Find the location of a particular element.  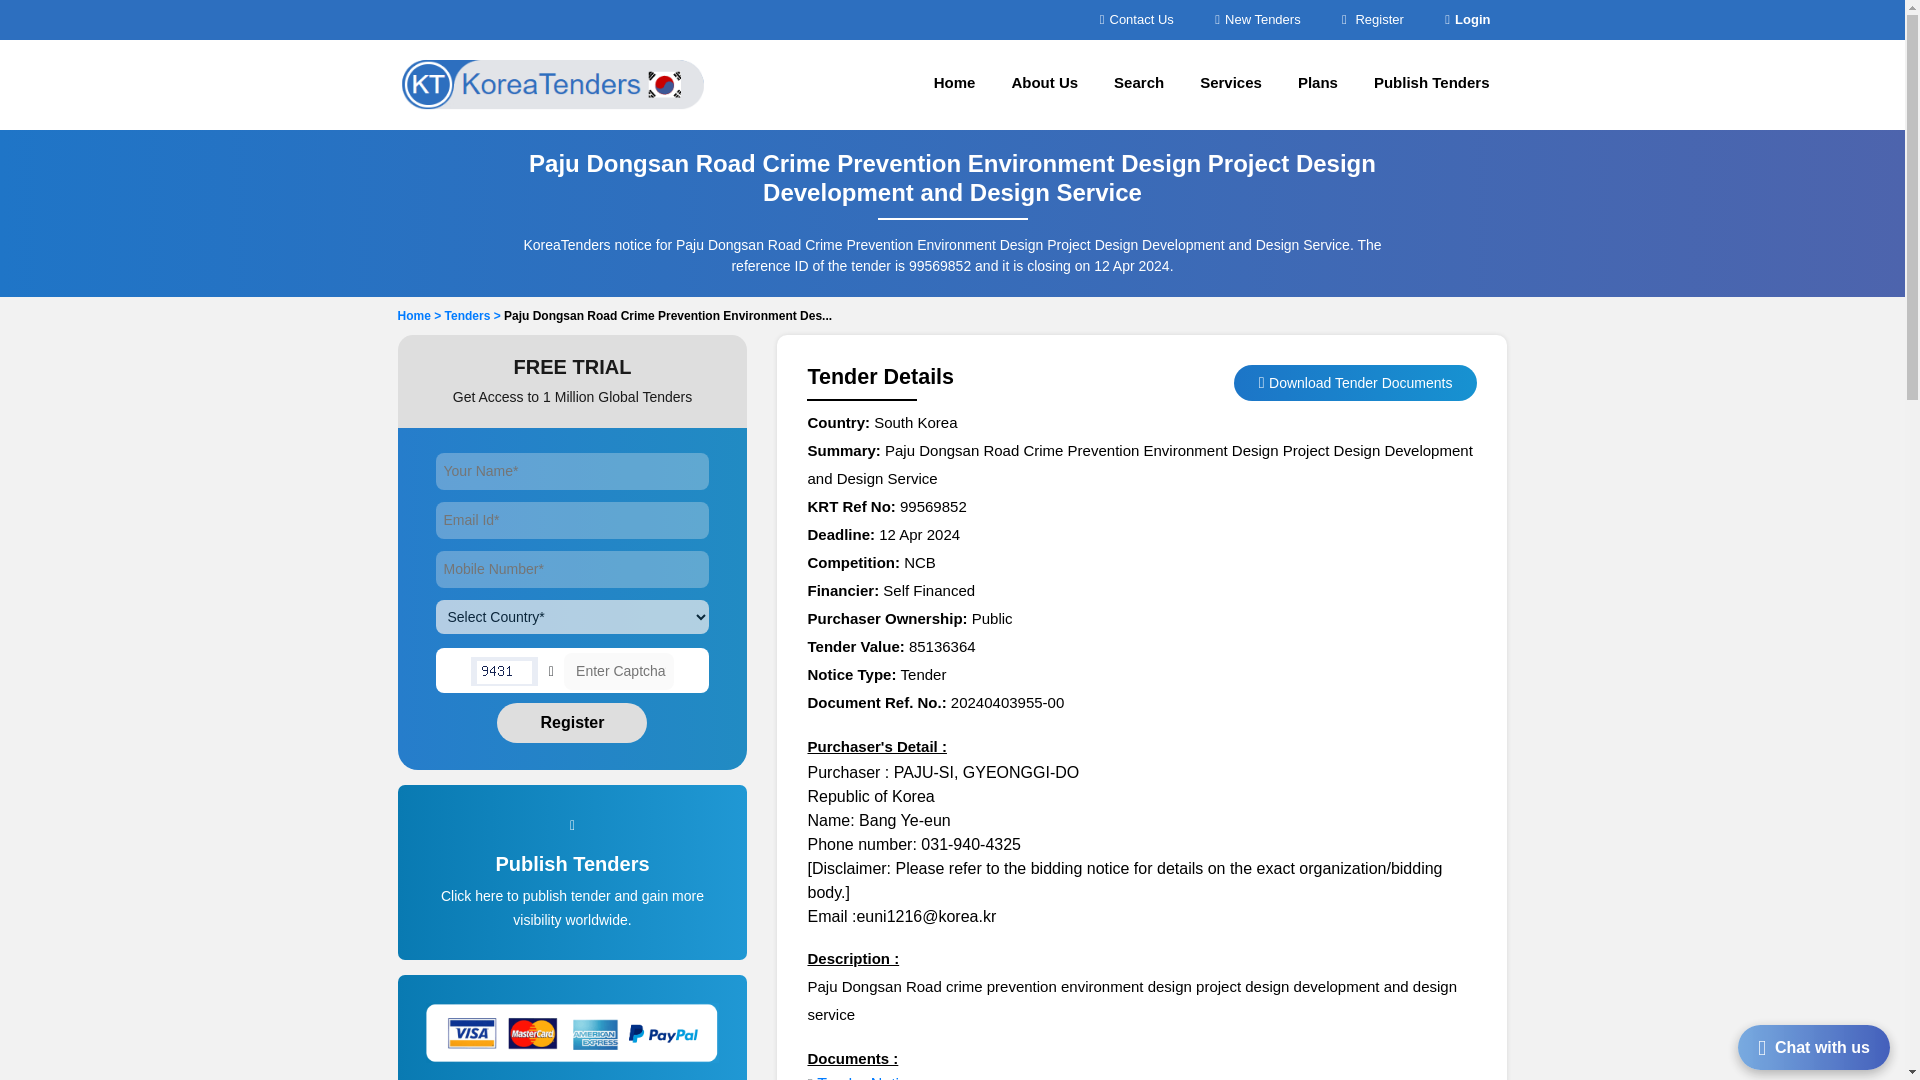

Contact Us is located at coordinates (1136, 19).